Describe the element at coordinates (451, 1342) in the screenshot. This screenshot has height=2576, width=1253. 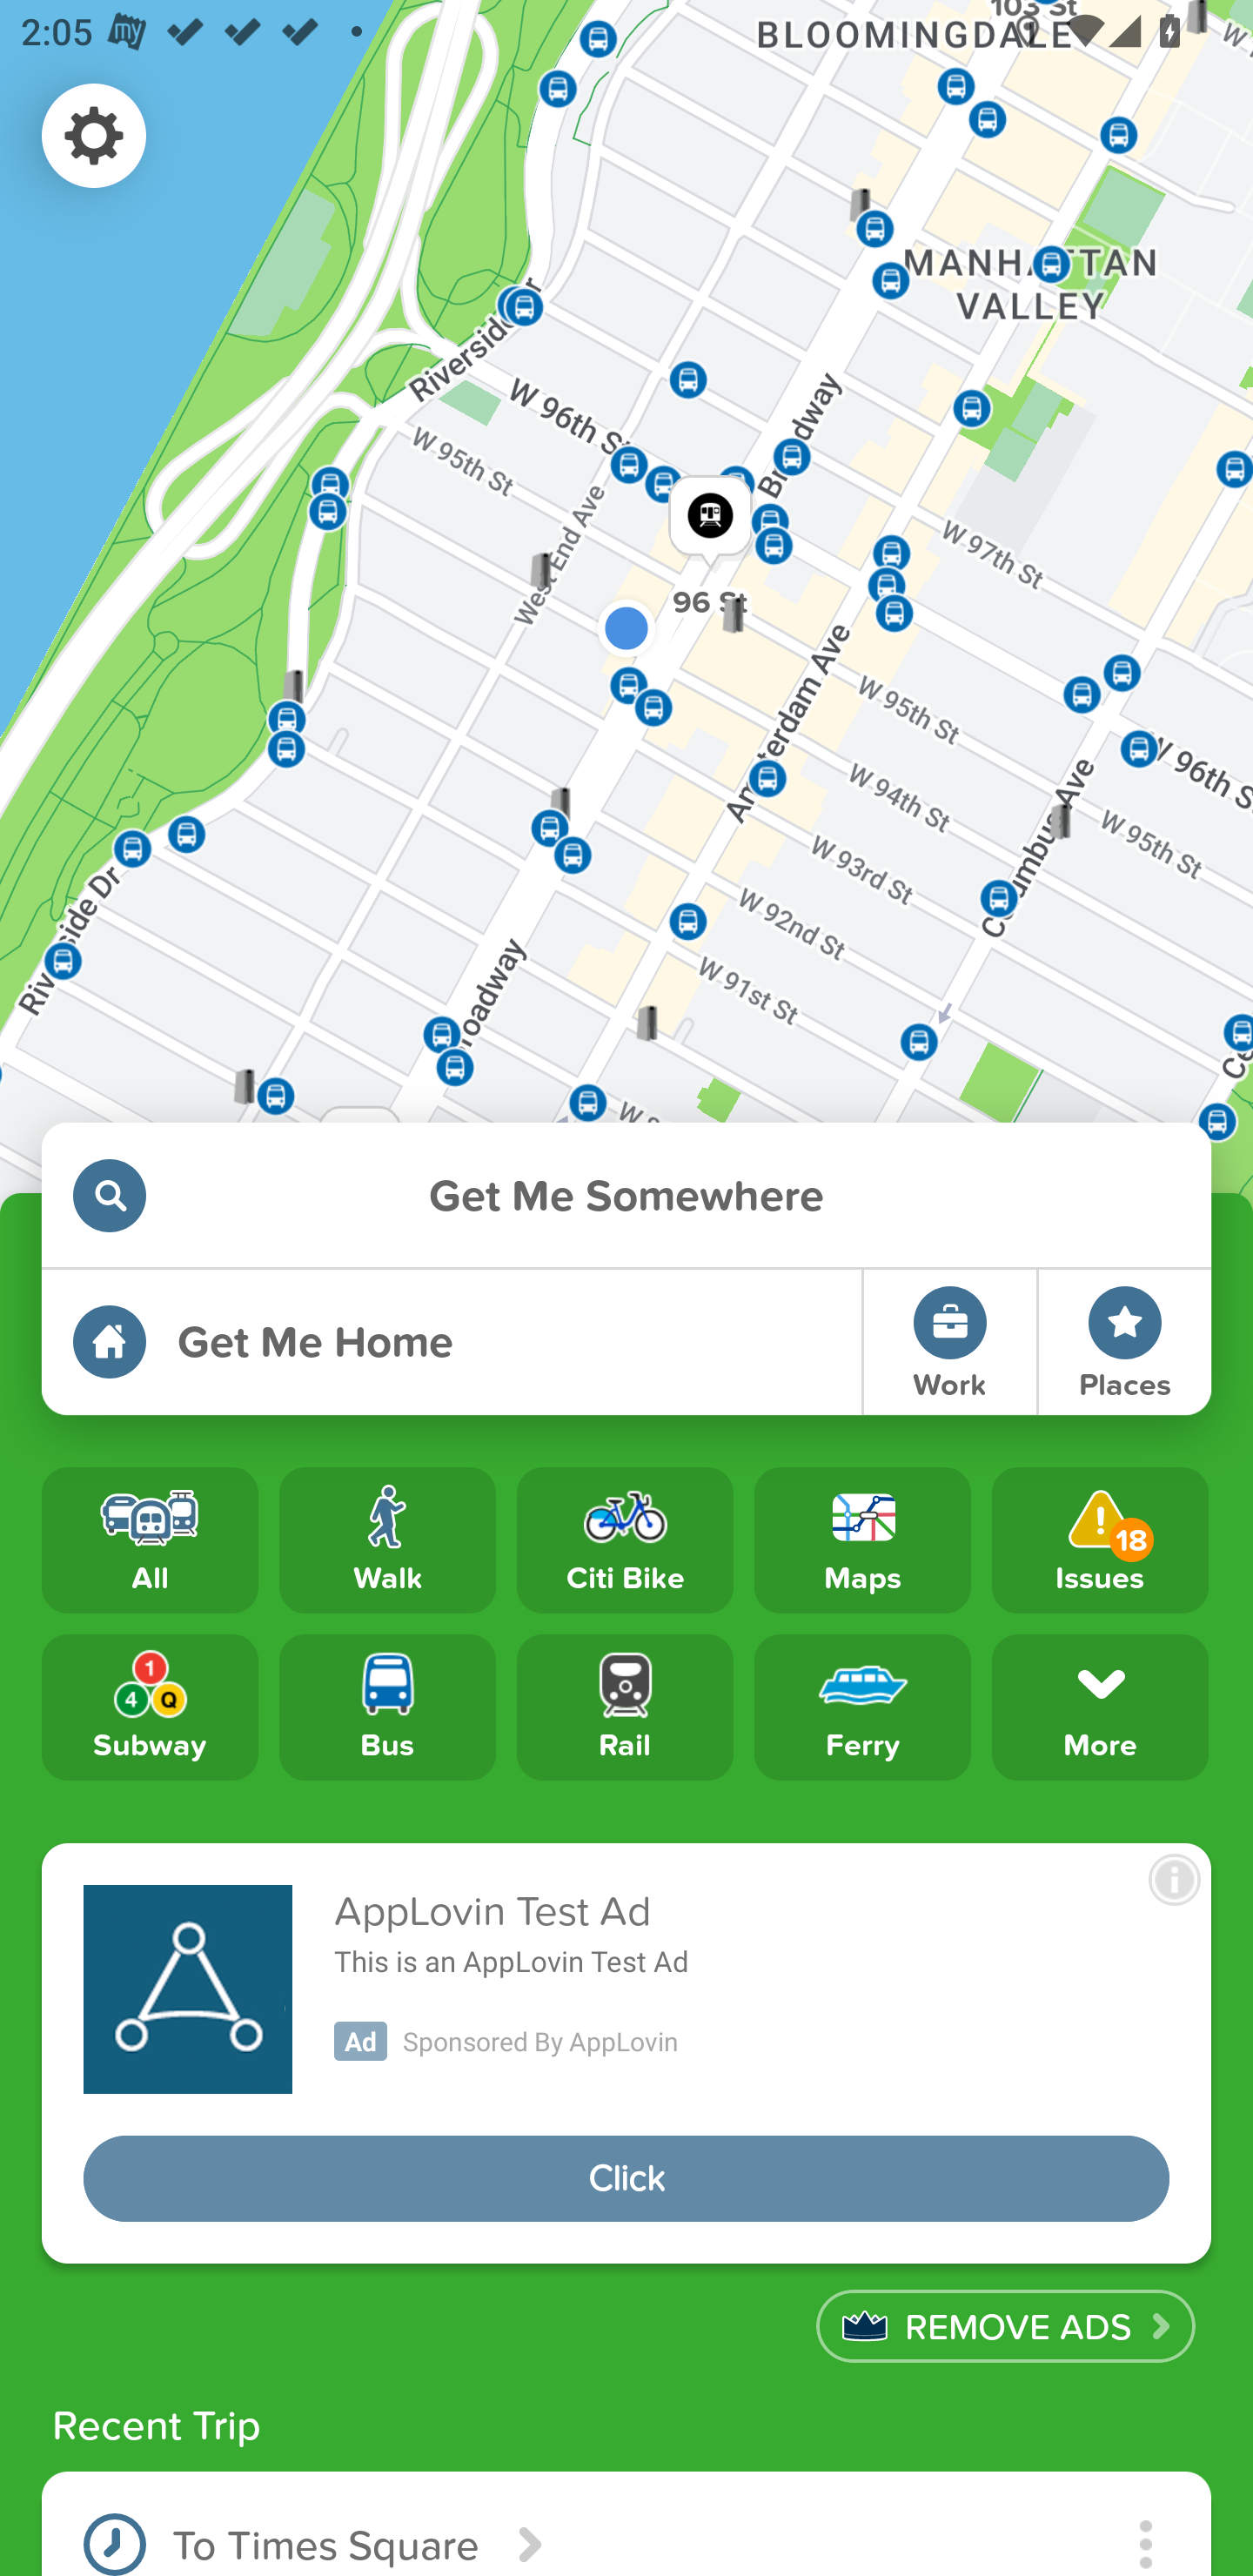
I see `Get Me Home` at that location.